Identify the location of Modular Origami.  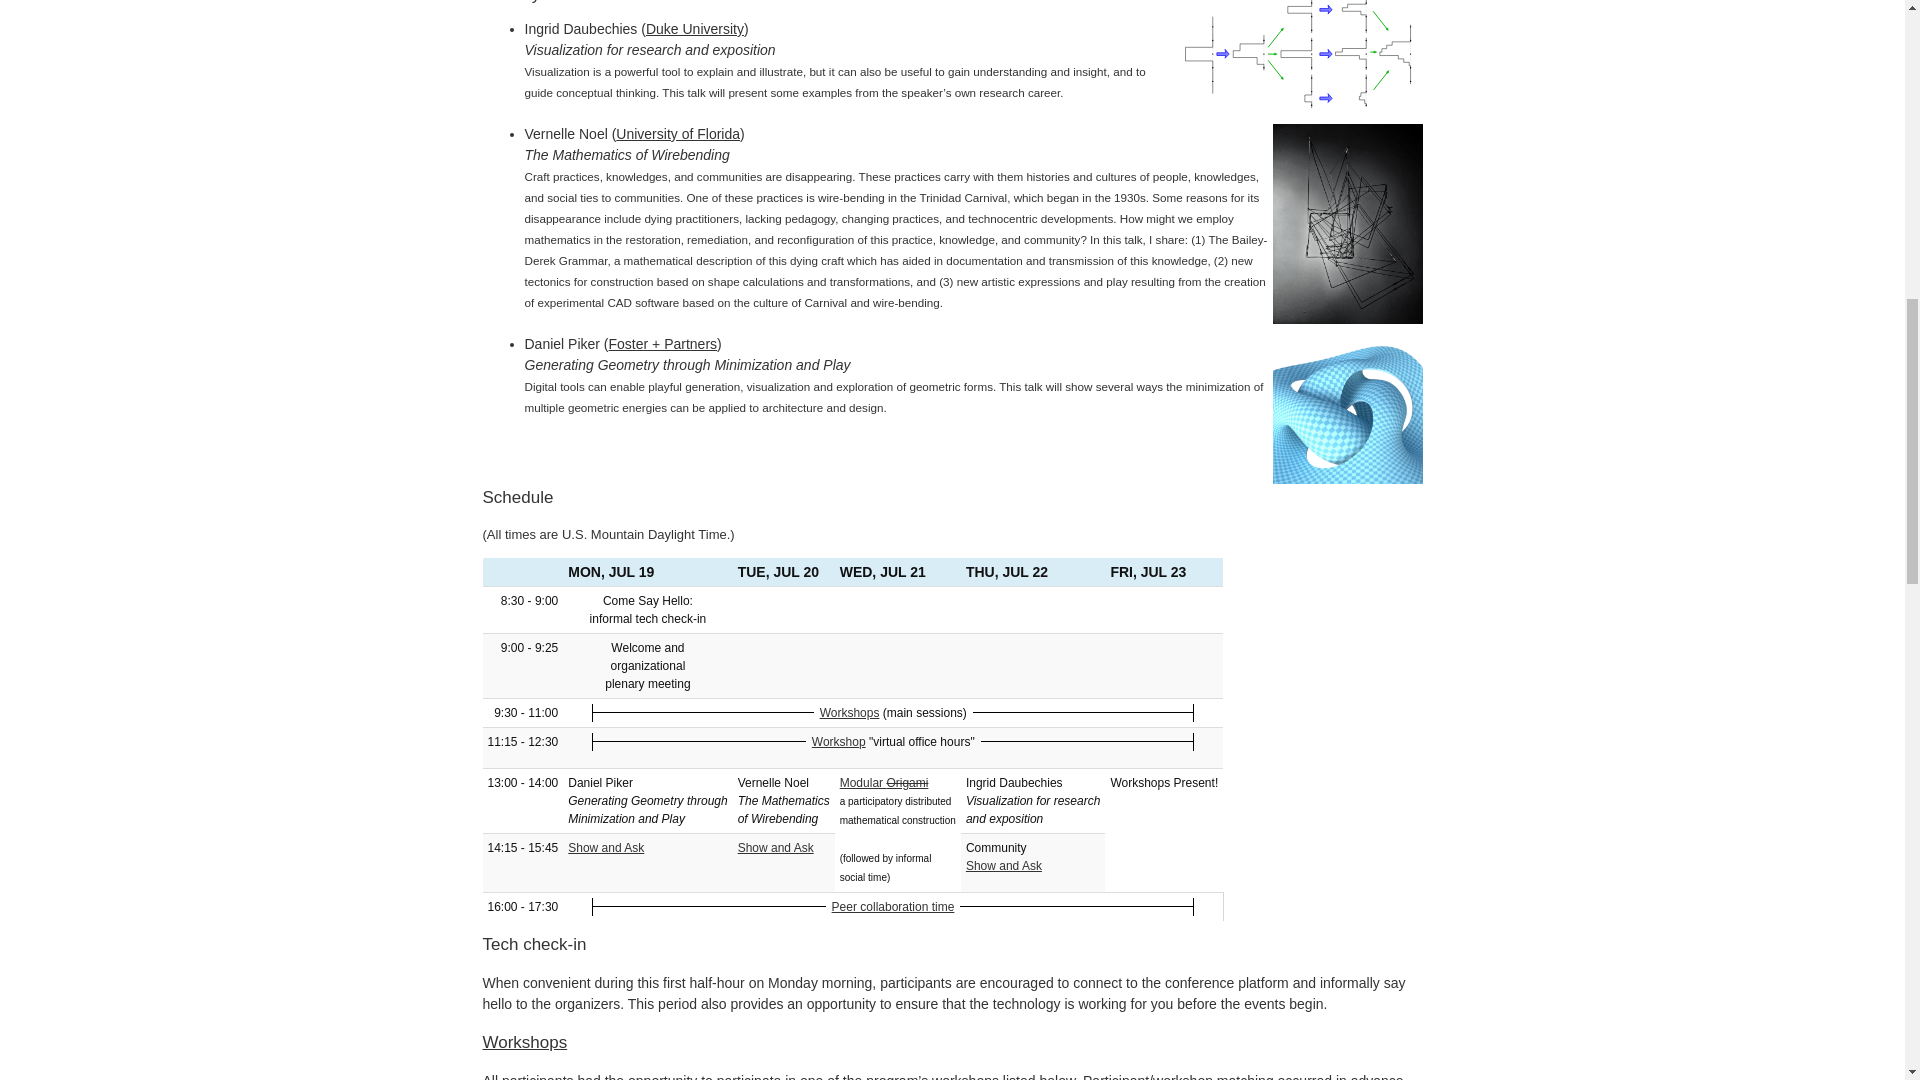
(884, 782).